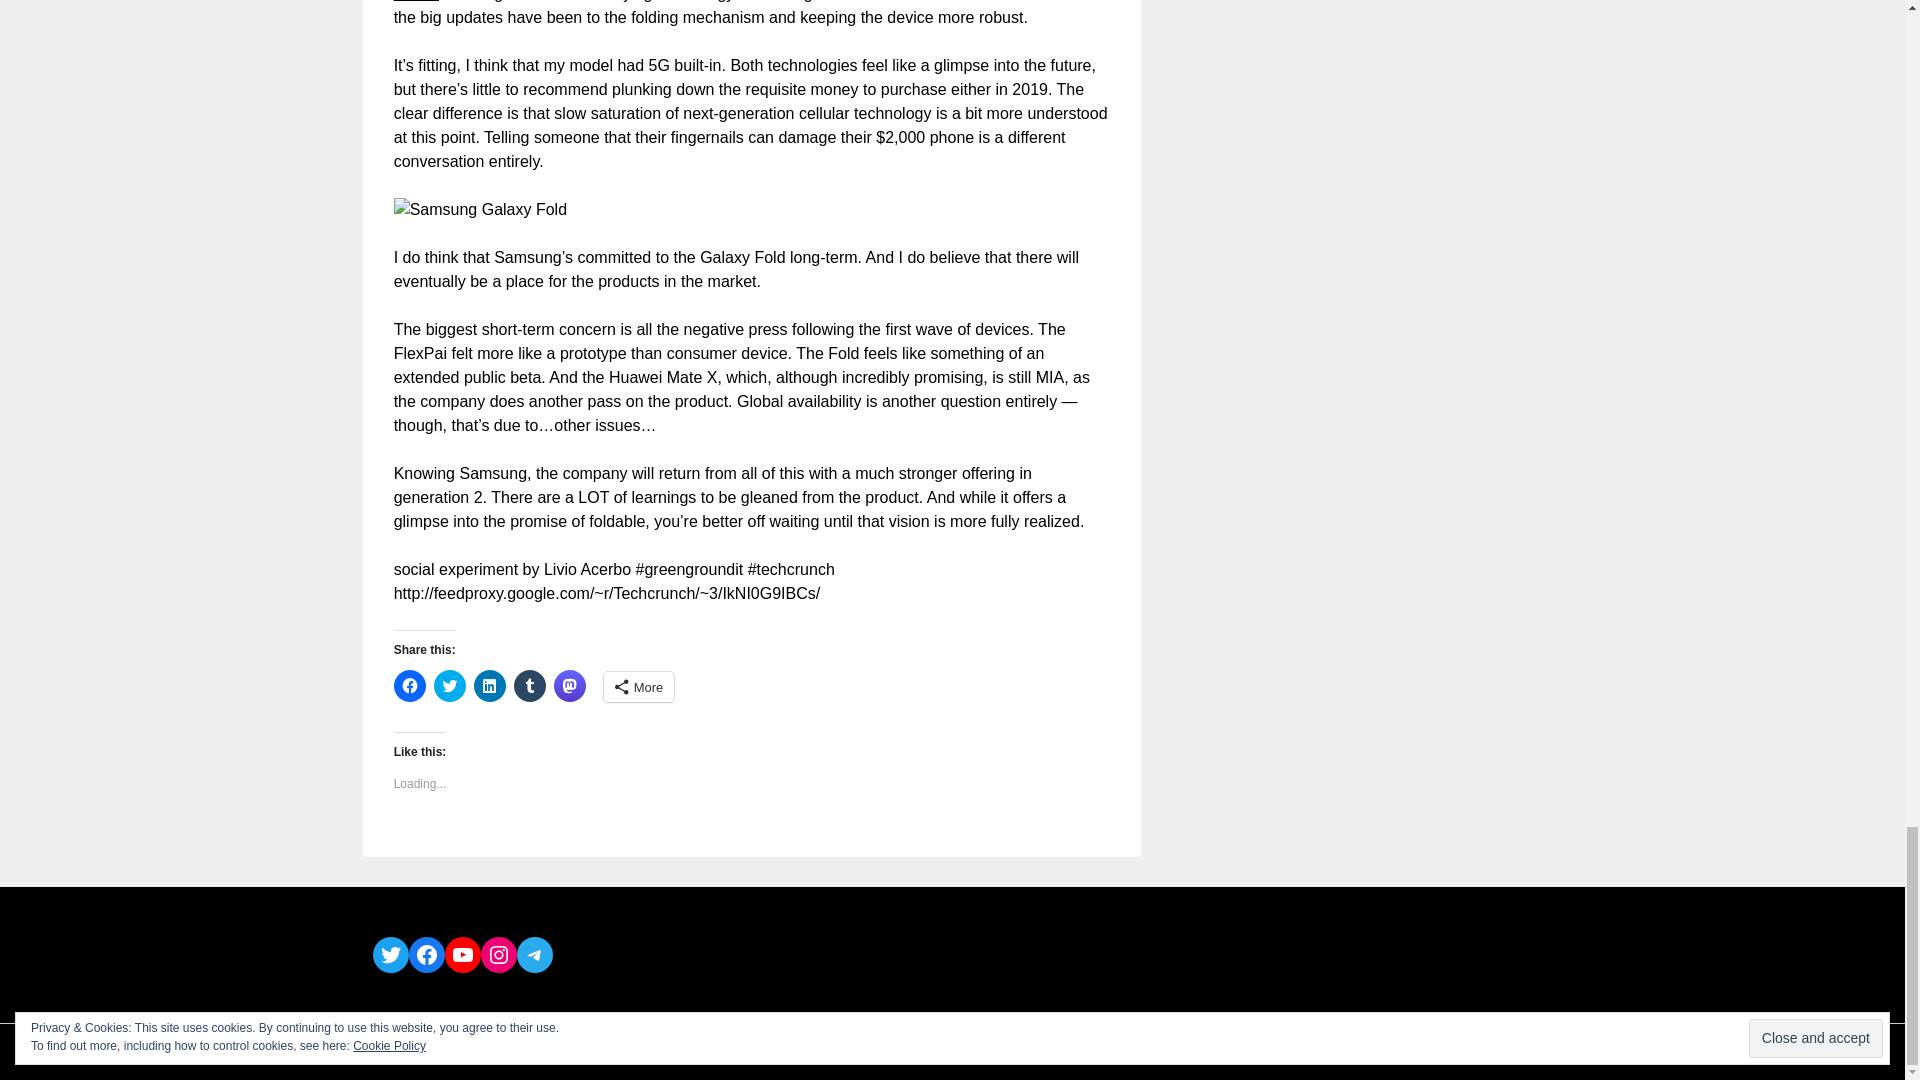 The image size is (1920, 1080). I want to click on Samsung Galaxy Fold, so click(480, 210).